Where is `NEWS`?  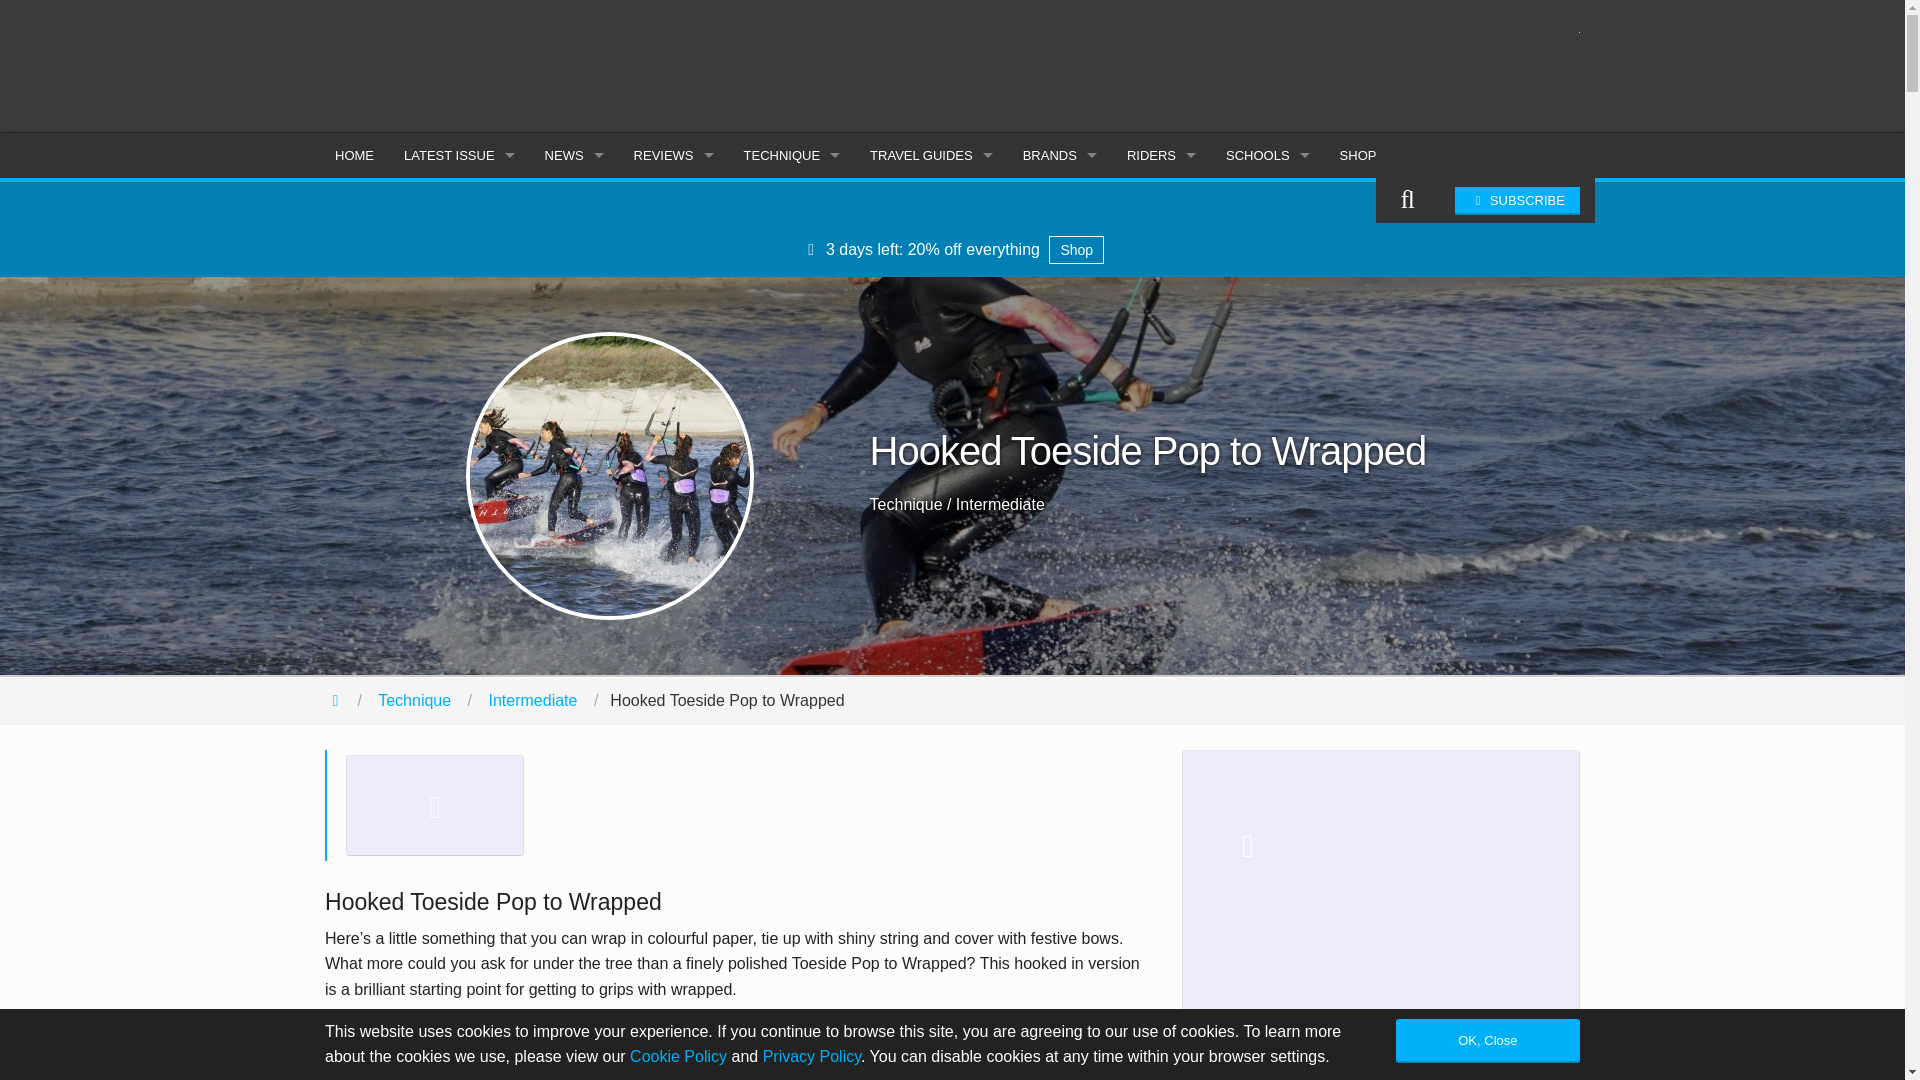
NEWS is located at coordinates (574, 155).